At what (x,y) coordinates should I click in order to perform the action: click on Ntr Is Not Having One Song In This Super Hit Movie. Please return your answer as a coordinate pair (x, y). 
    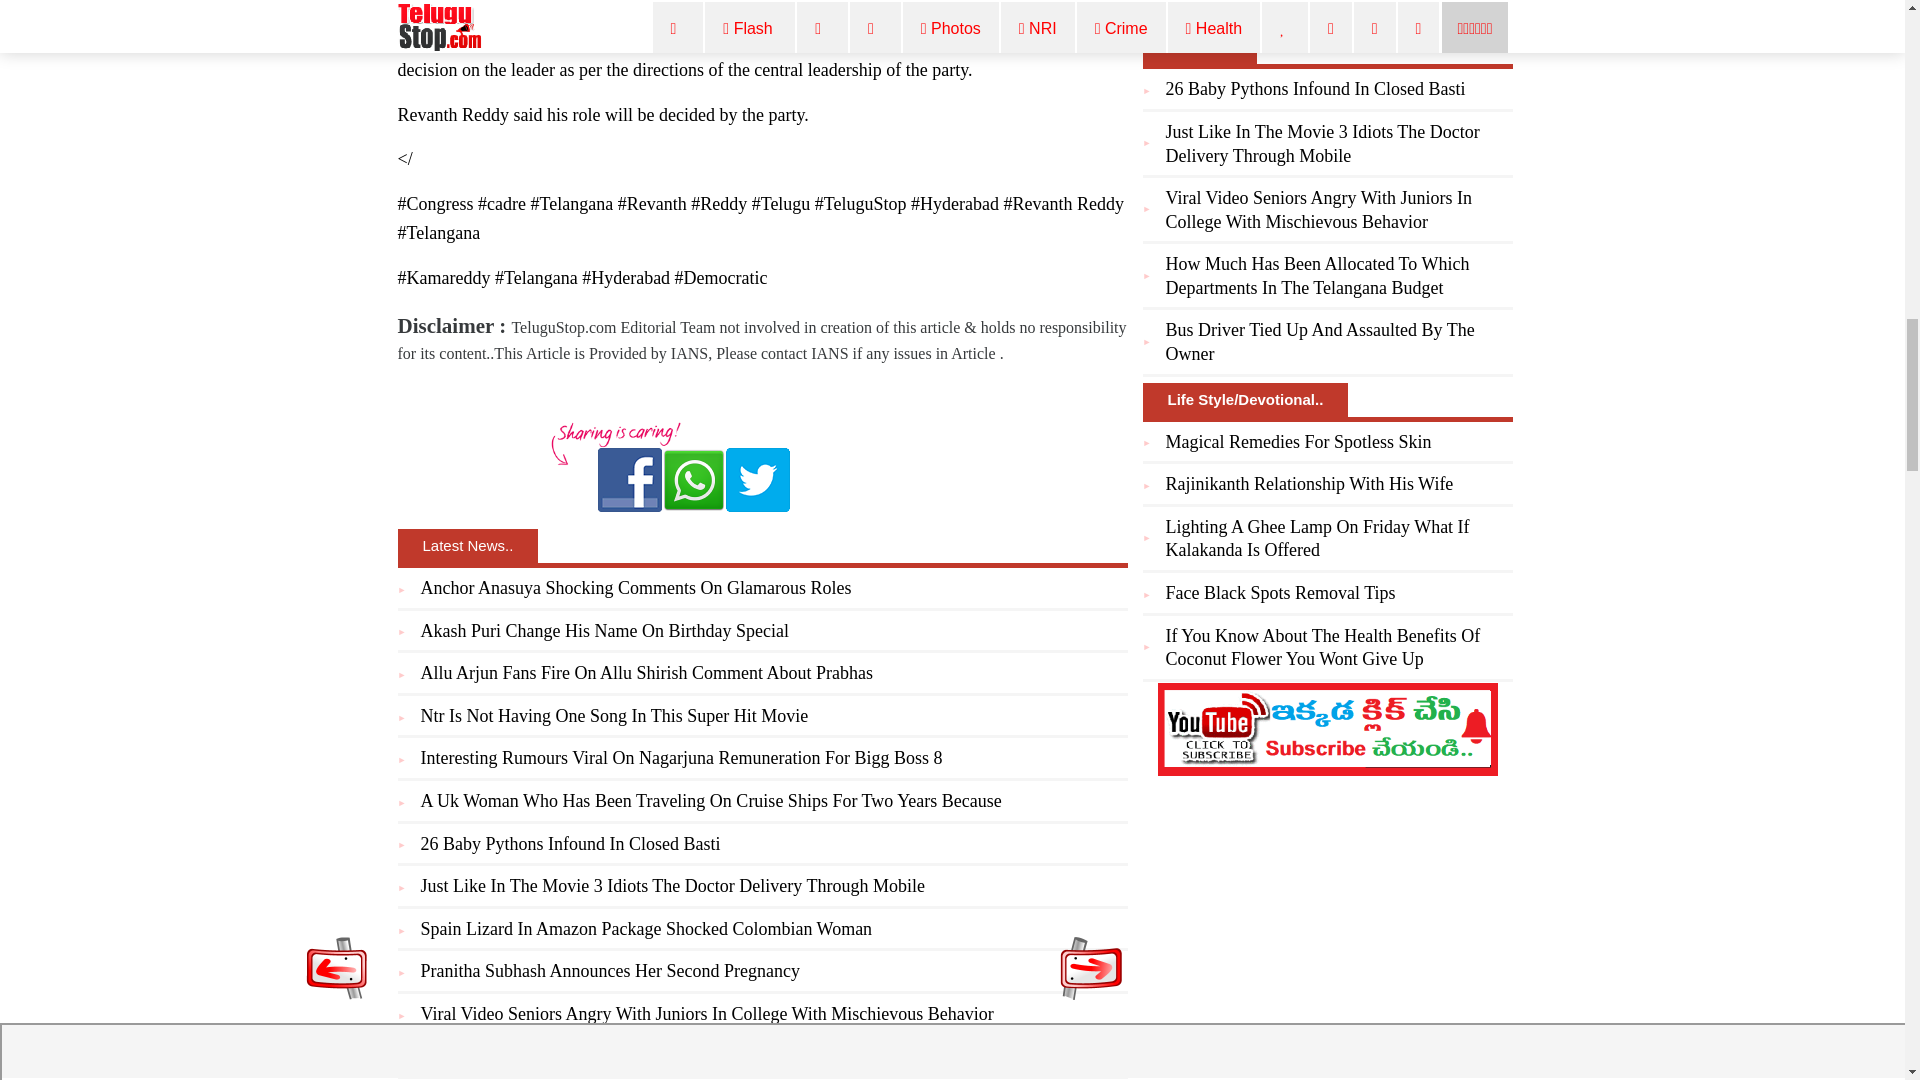
    Looking at the image, I should click on (614, 716).